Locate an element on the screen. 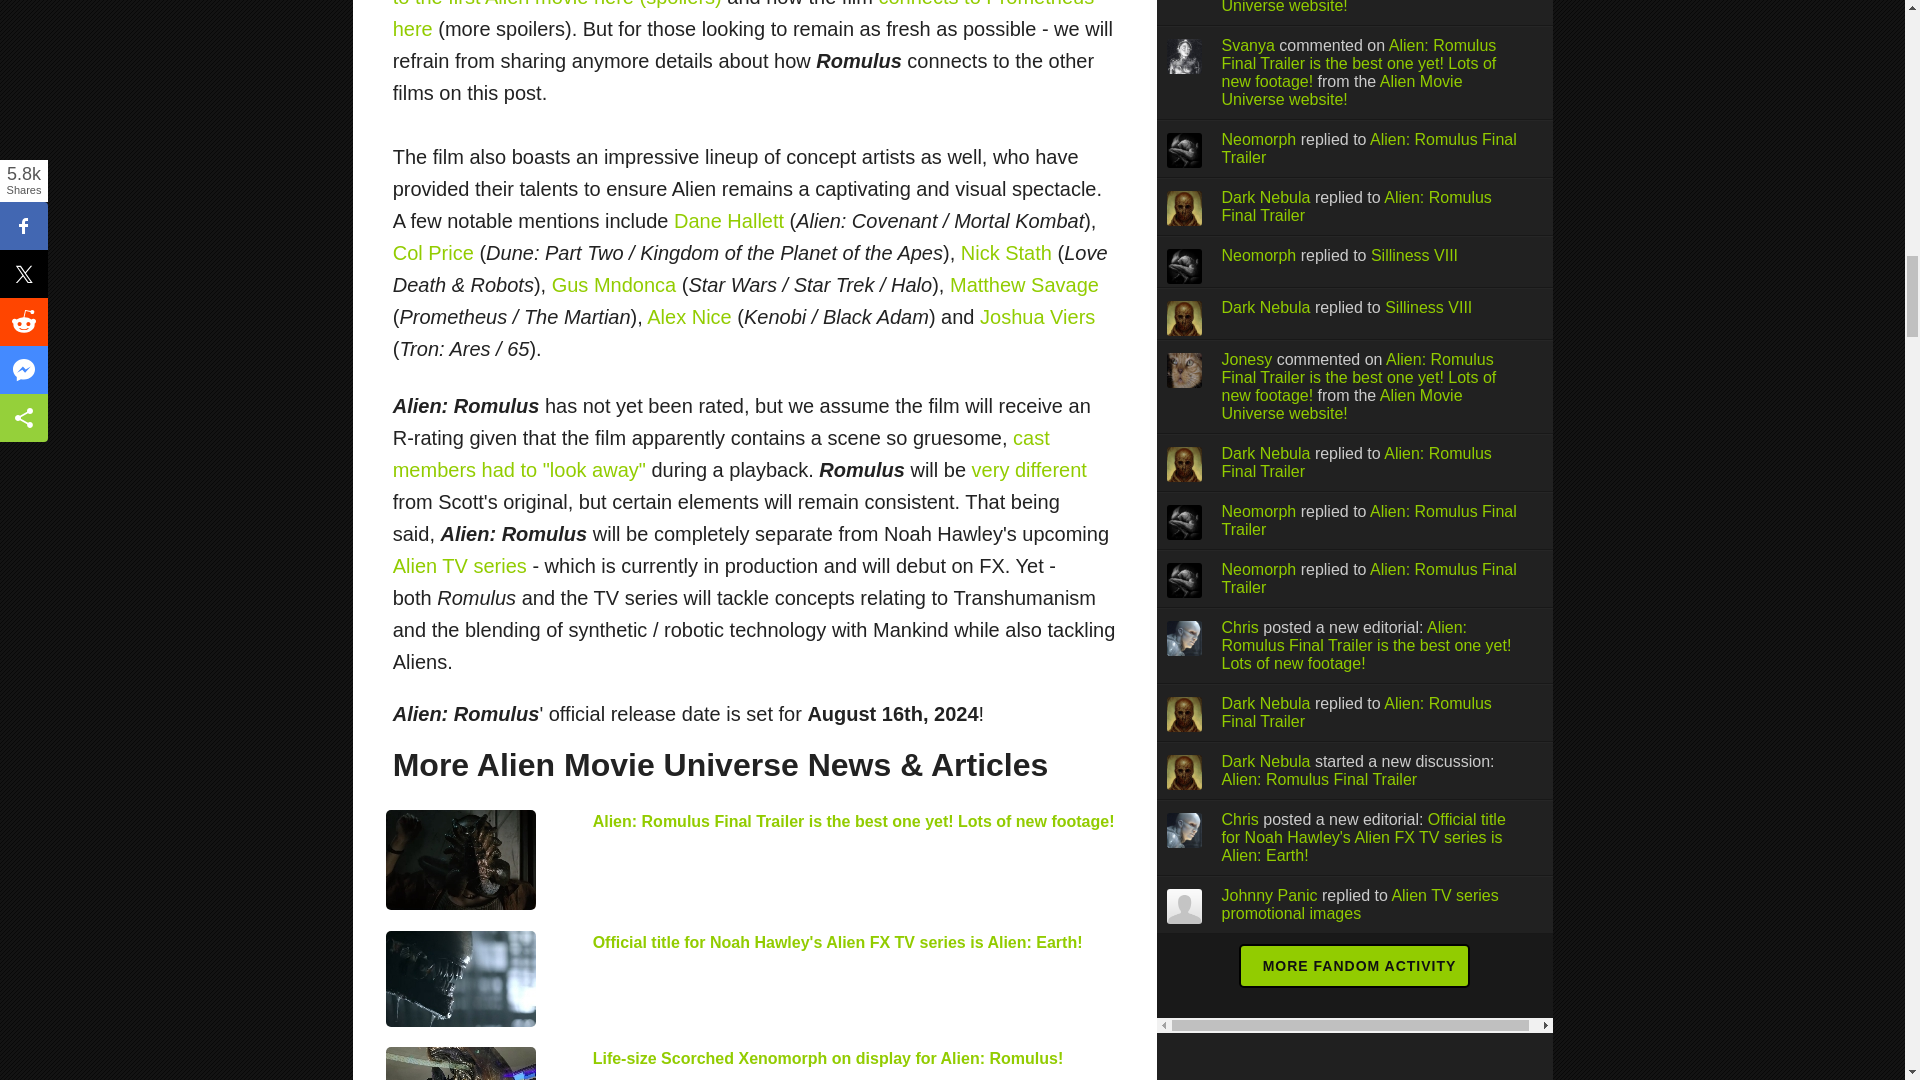 Image resolution: width=1920 pixels, height=1080 pixels. Dane Hallett is located at coordinates (728, 220).